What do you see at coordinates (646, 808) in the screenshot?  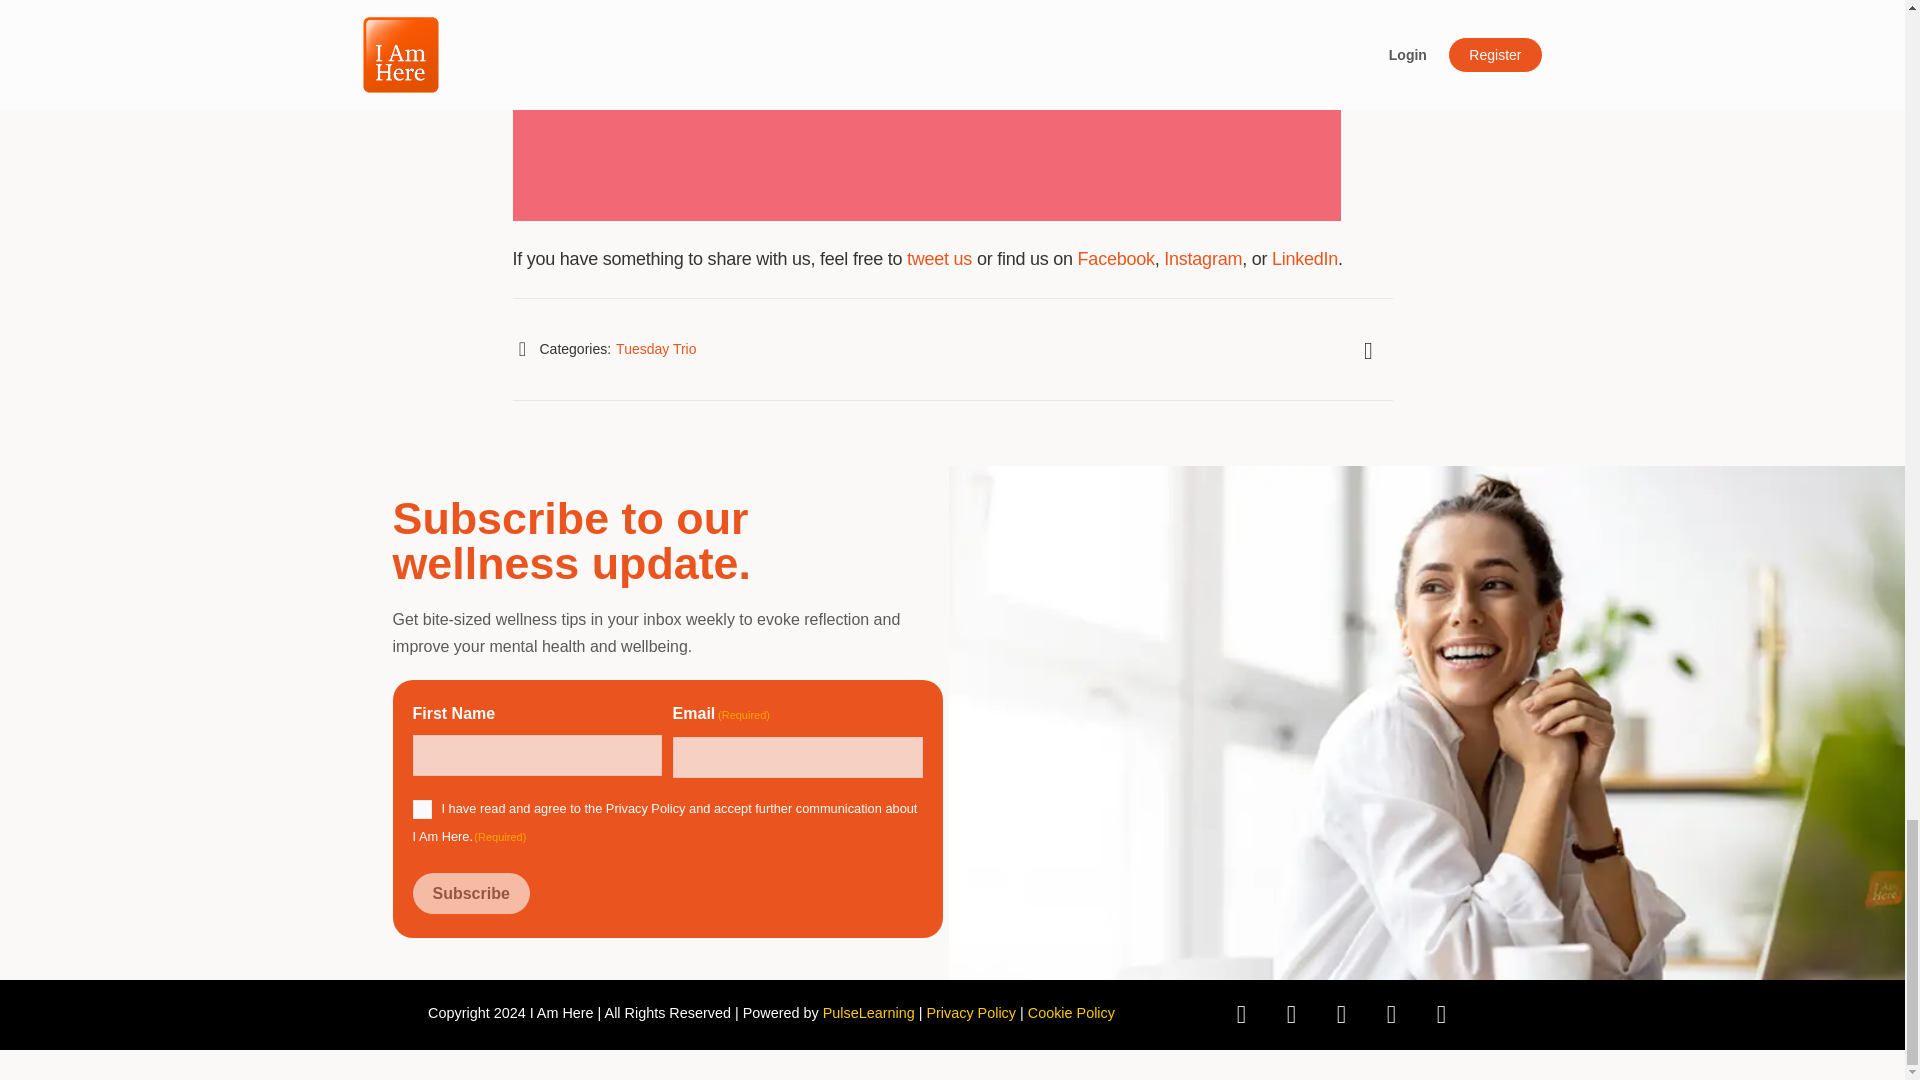 I see `Privacy Policy` at bounding box center [646, 808].